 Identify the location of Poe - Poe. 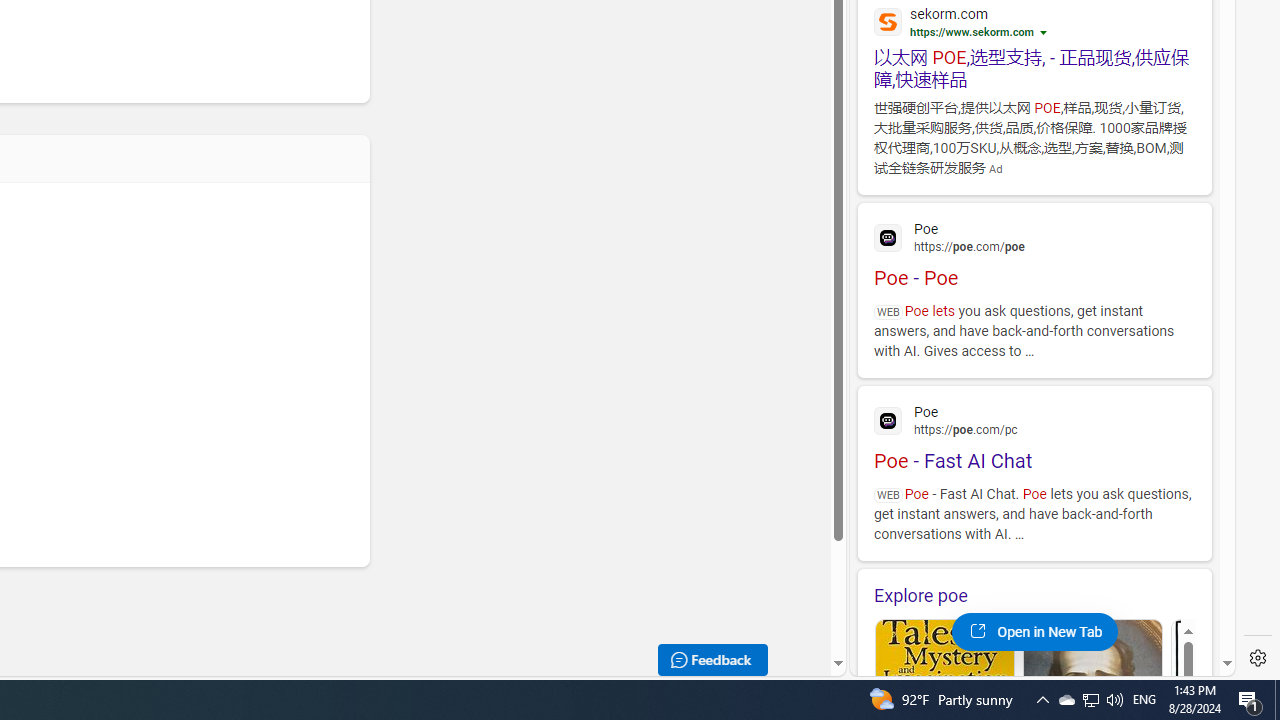
(1034, 252).